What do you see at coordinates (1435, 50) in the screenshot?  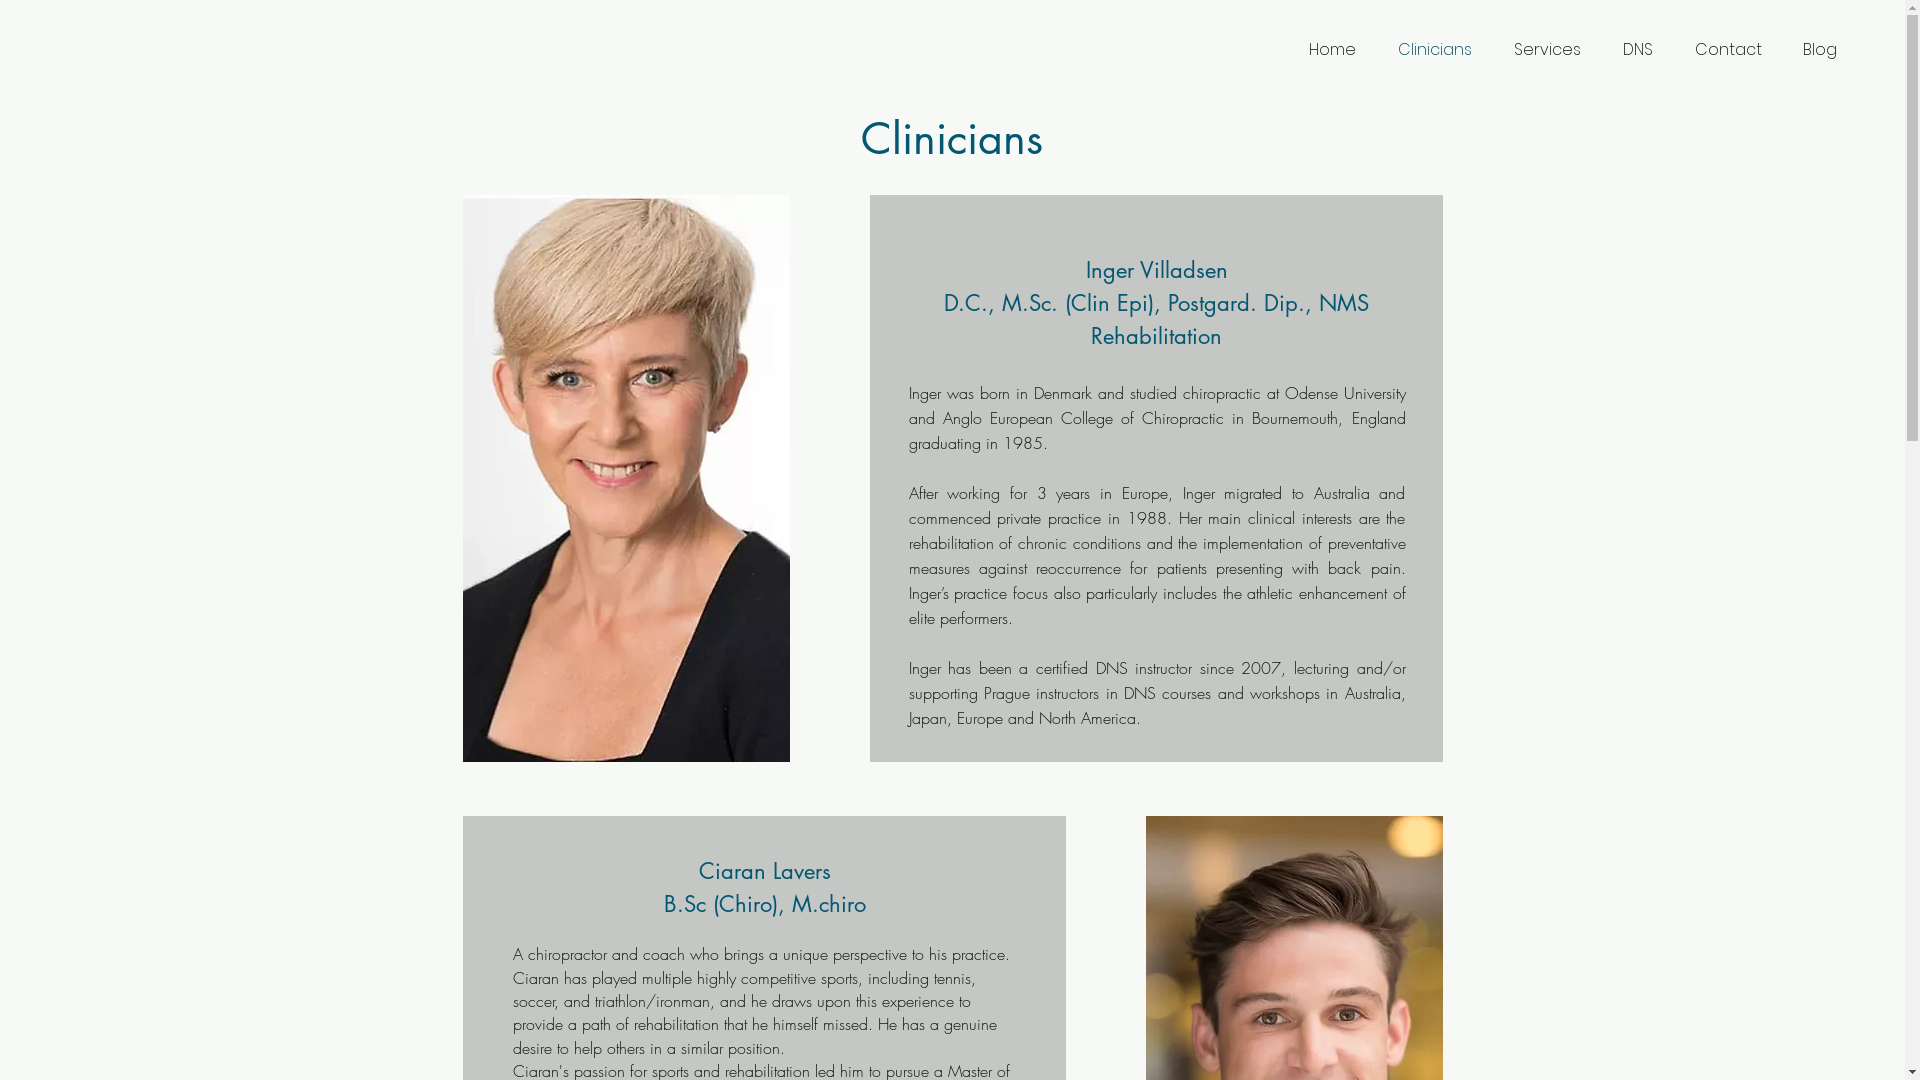 I see `Clinicians` at bounding box center [1435, 50].